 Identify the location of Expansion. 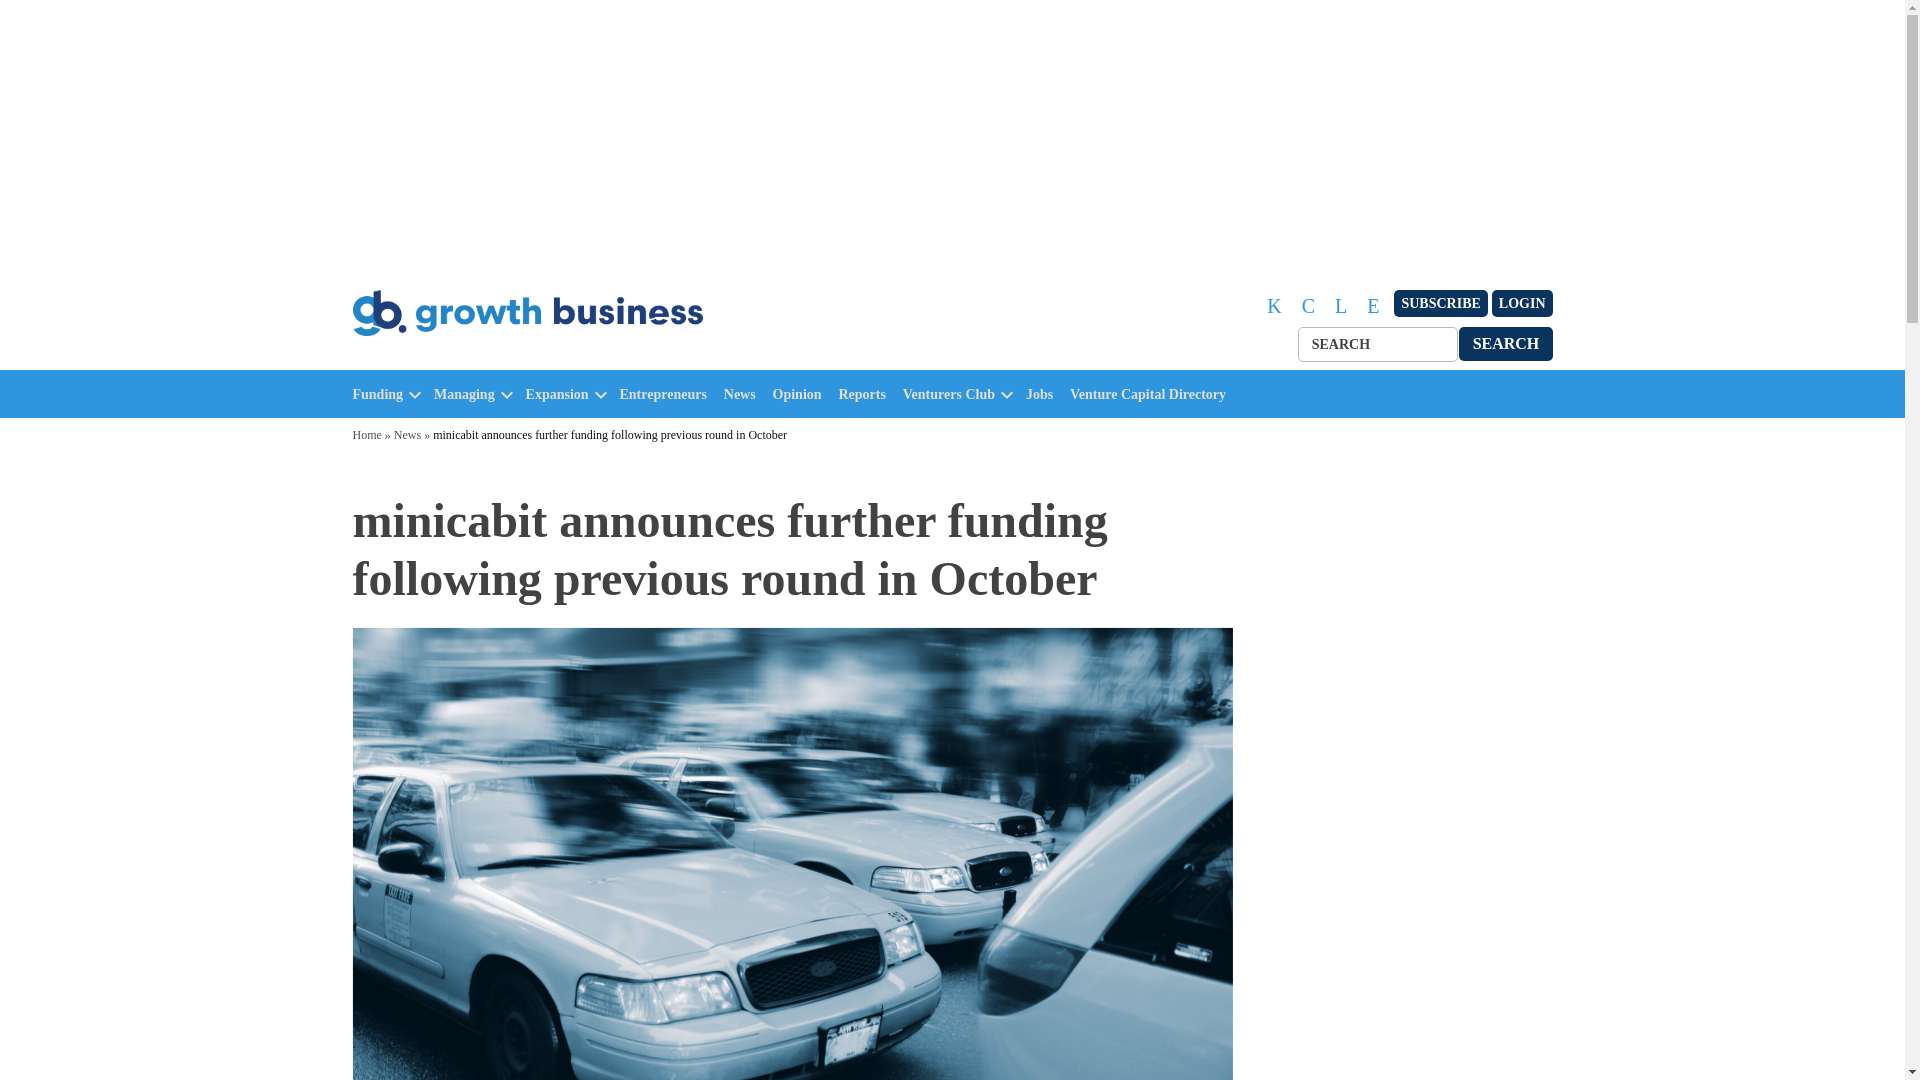
(558, 394).